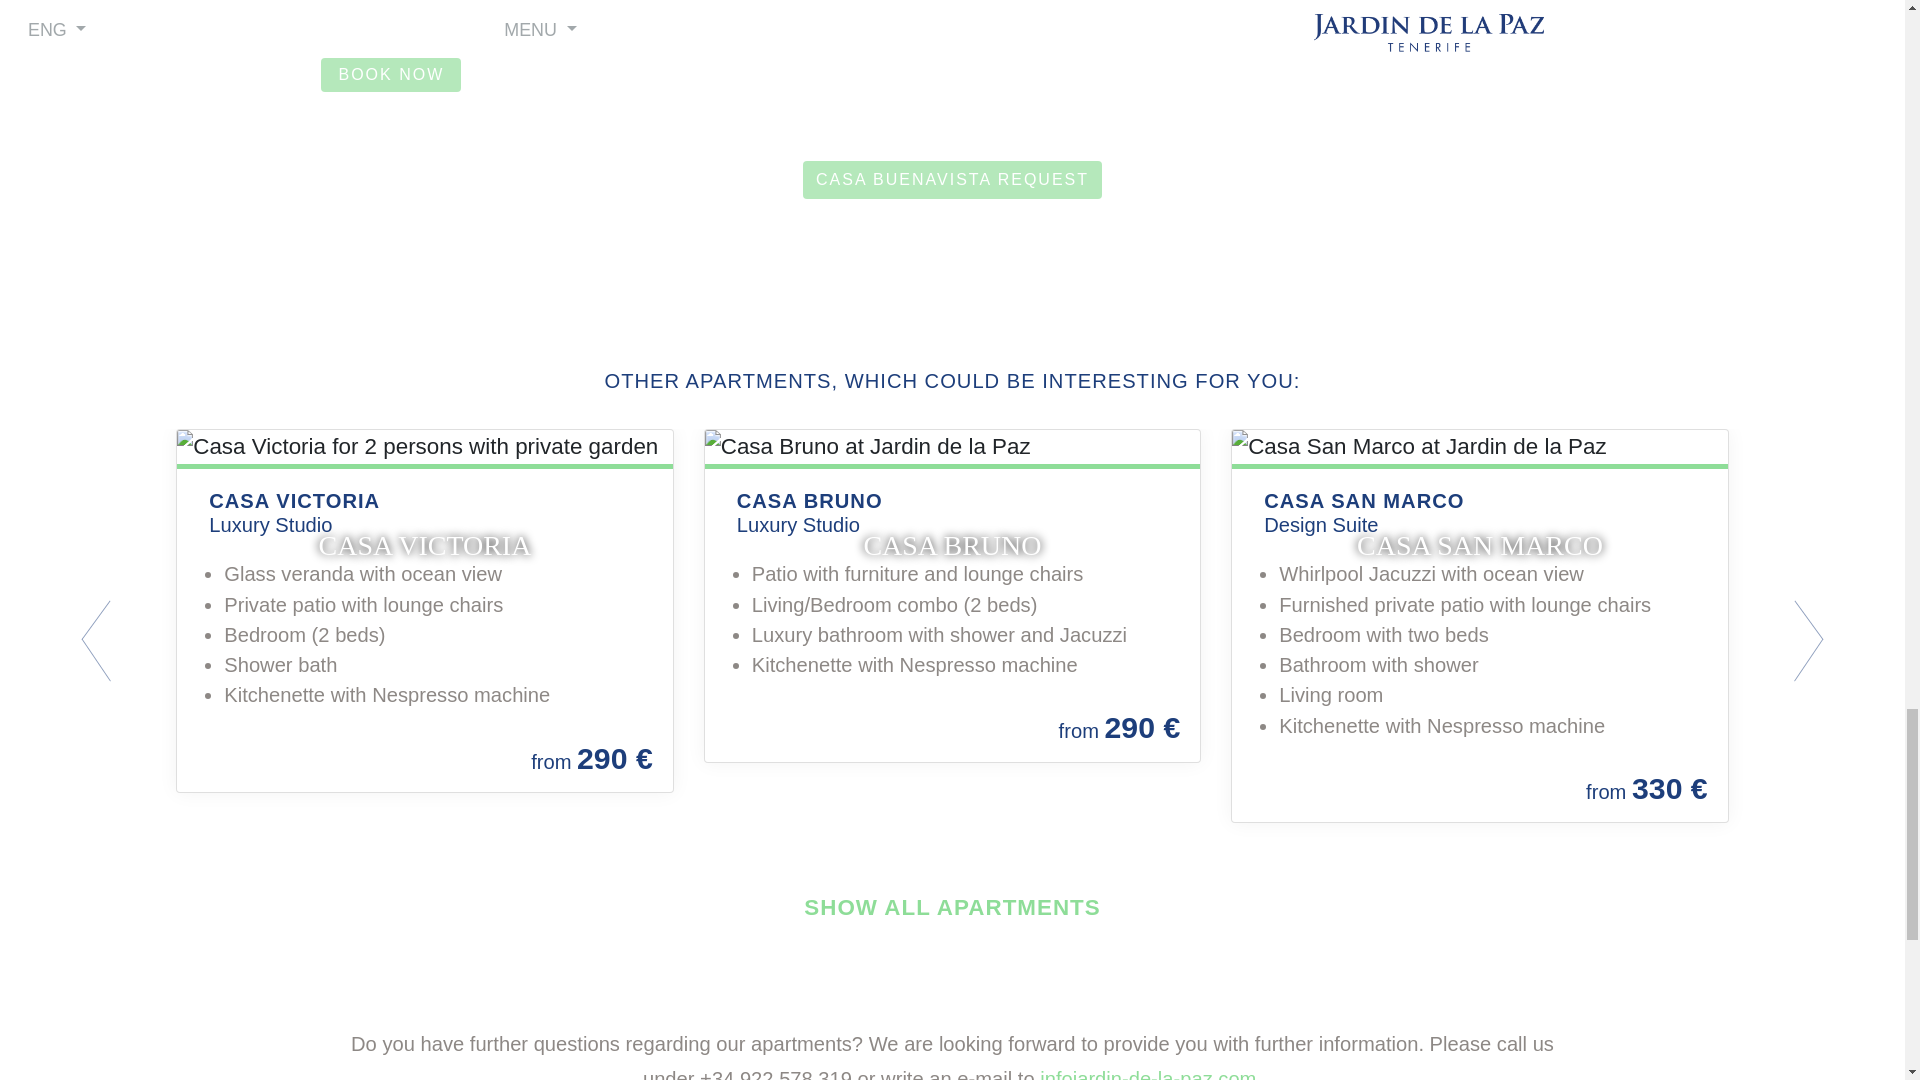 This screenshot has width=1920, height=1080. I want to click on Casa Victoria: Luxury Studio with Sea View, so click(424, 446).